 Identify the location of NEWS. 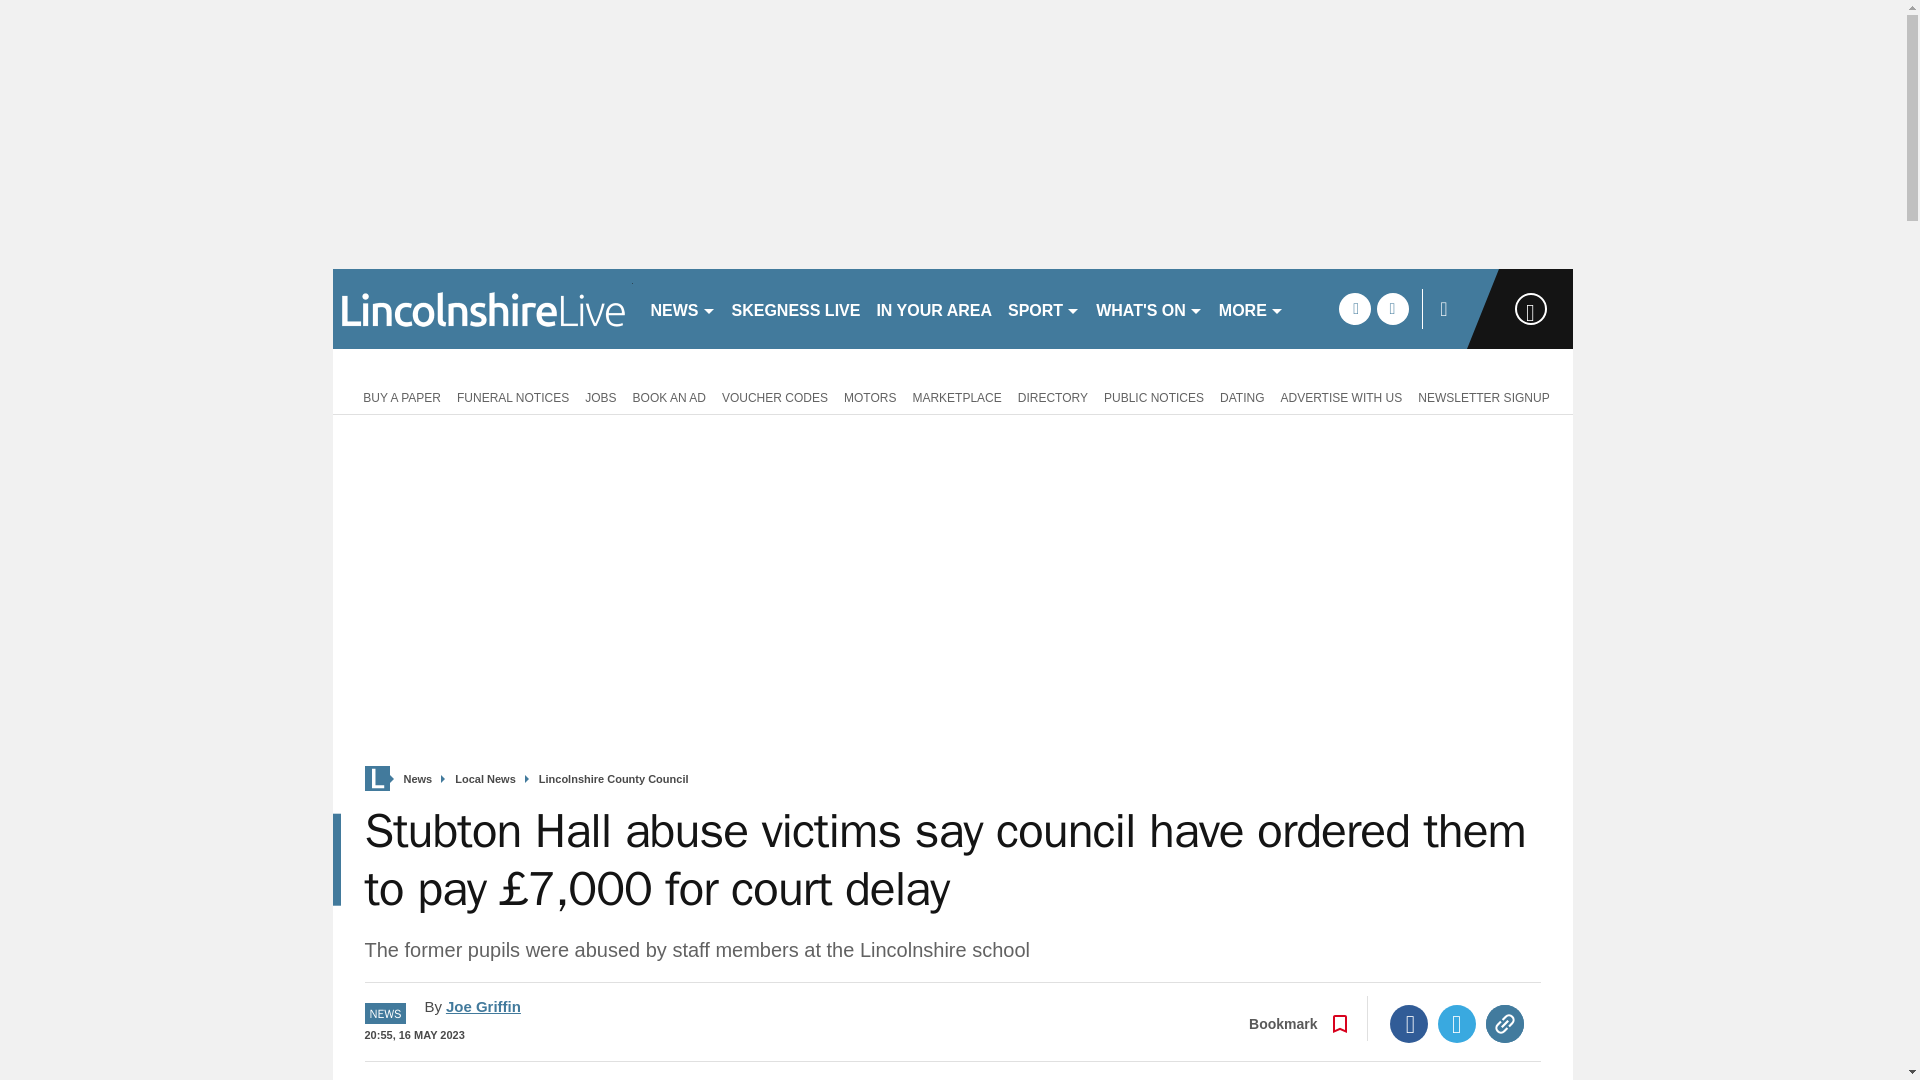
(682, 308).